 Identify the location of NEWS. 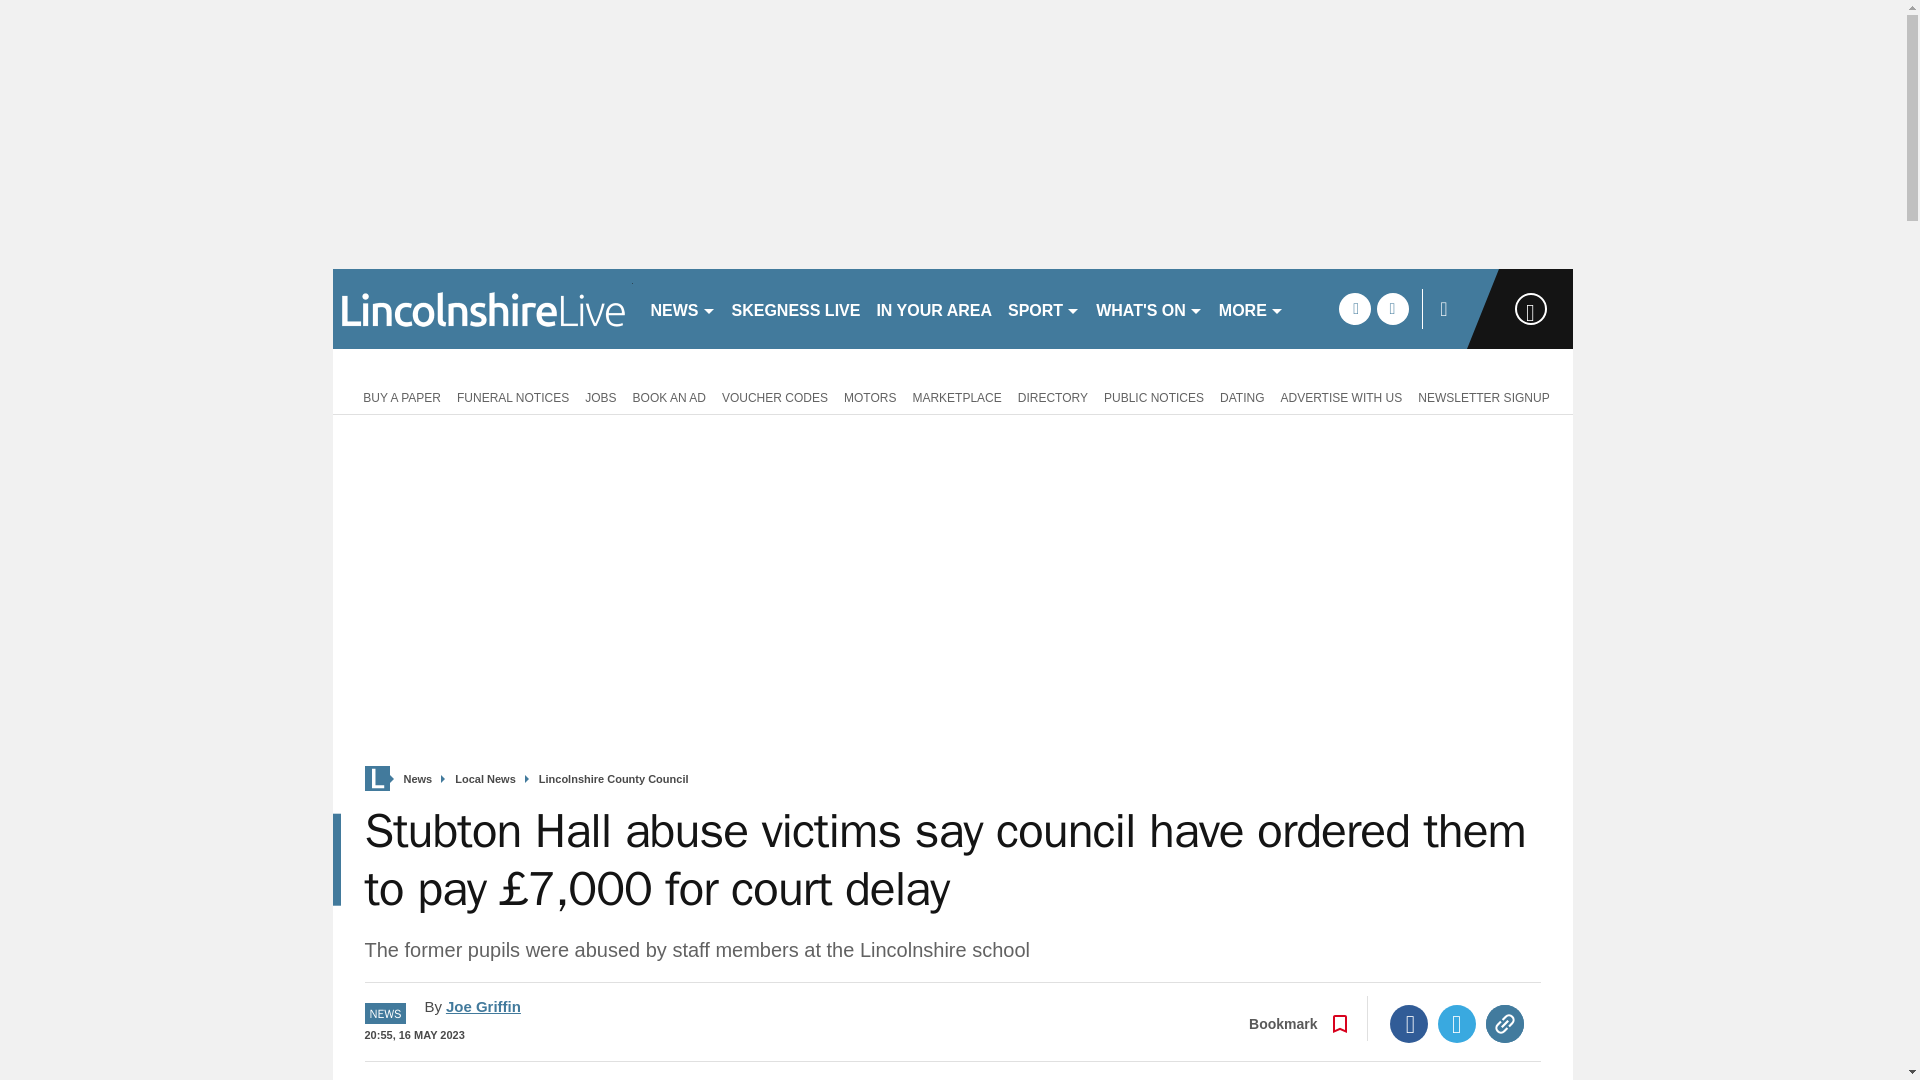
(682, 308).